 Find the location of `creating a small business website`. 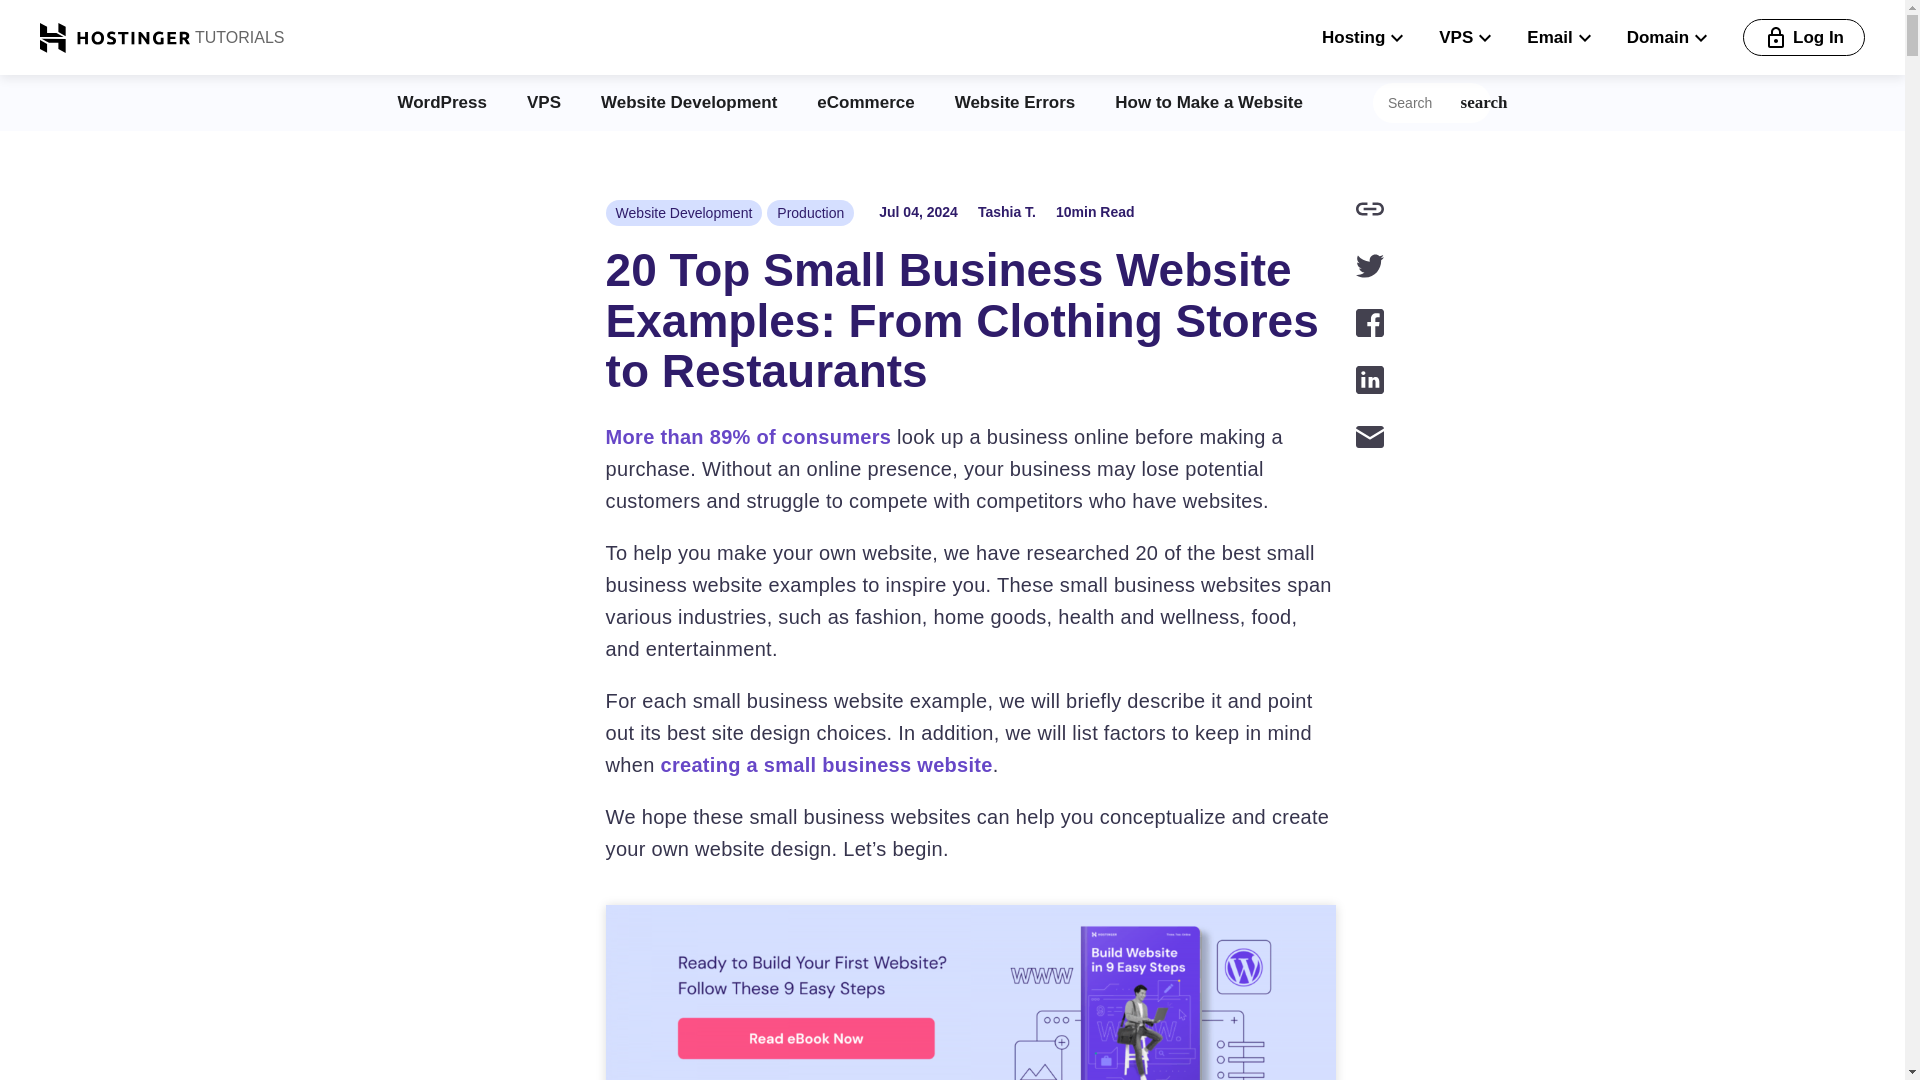

creating a small business website is located at coordinates (826, 764).